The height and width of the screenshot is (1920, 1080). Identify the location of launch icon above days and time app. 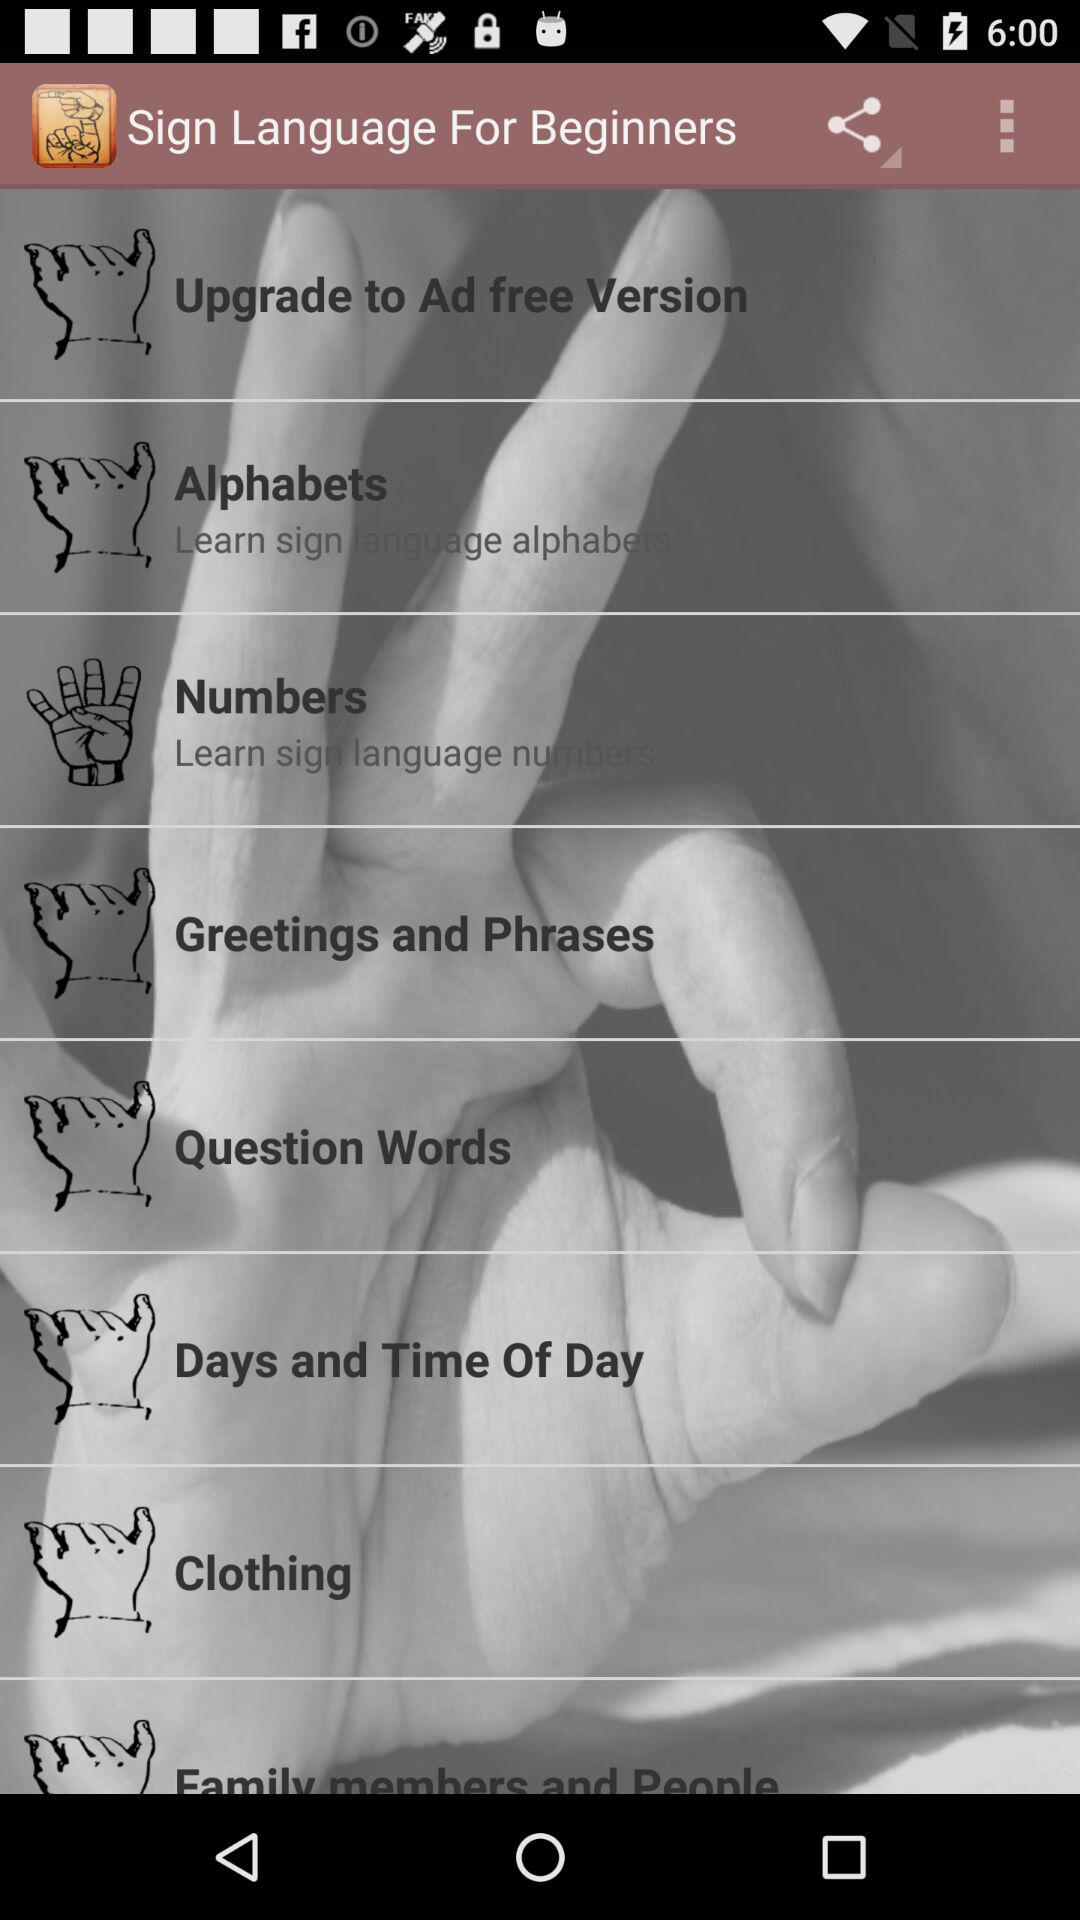
(615, 1145).